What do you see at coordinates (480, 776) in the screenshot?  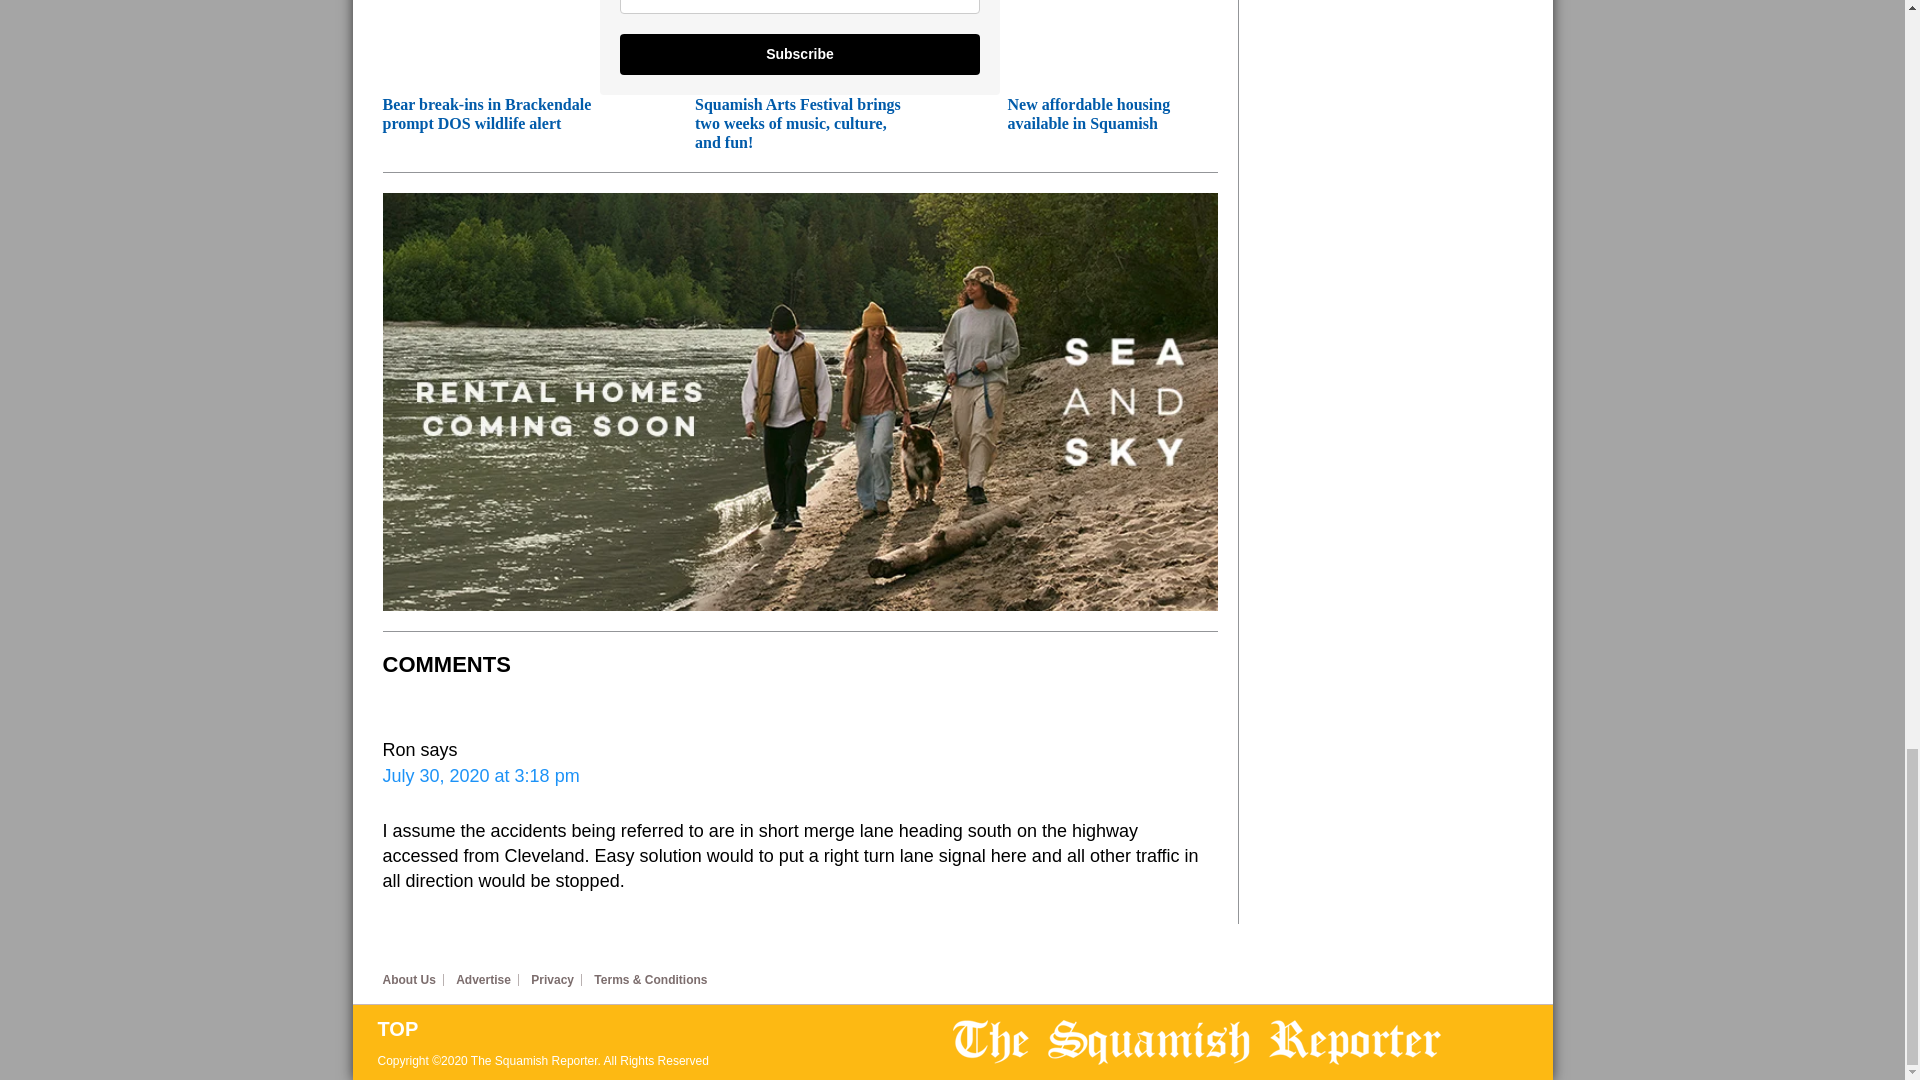 I see `July 30, 2020 at 3:18 pm` at bounding box center [480, 776].